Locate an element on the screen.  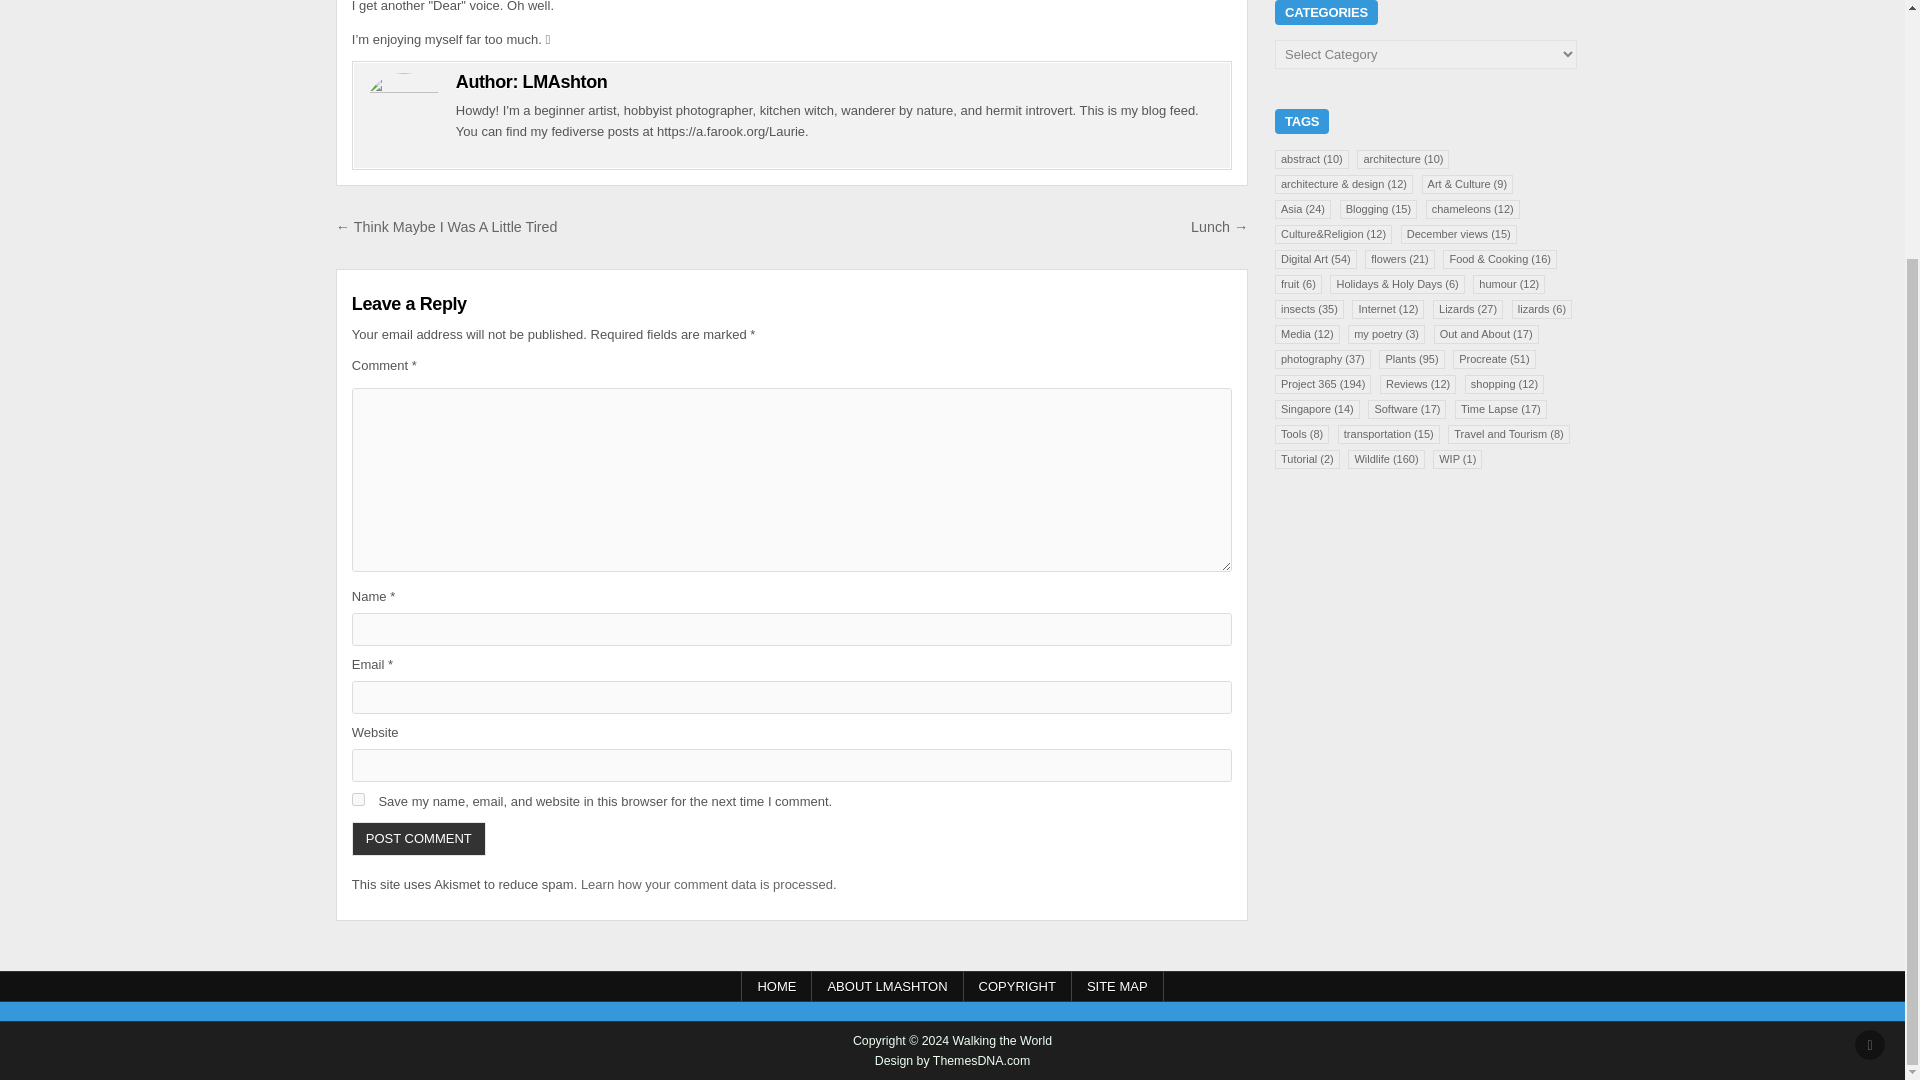
LMAshton is located at coordinates (565, 82).